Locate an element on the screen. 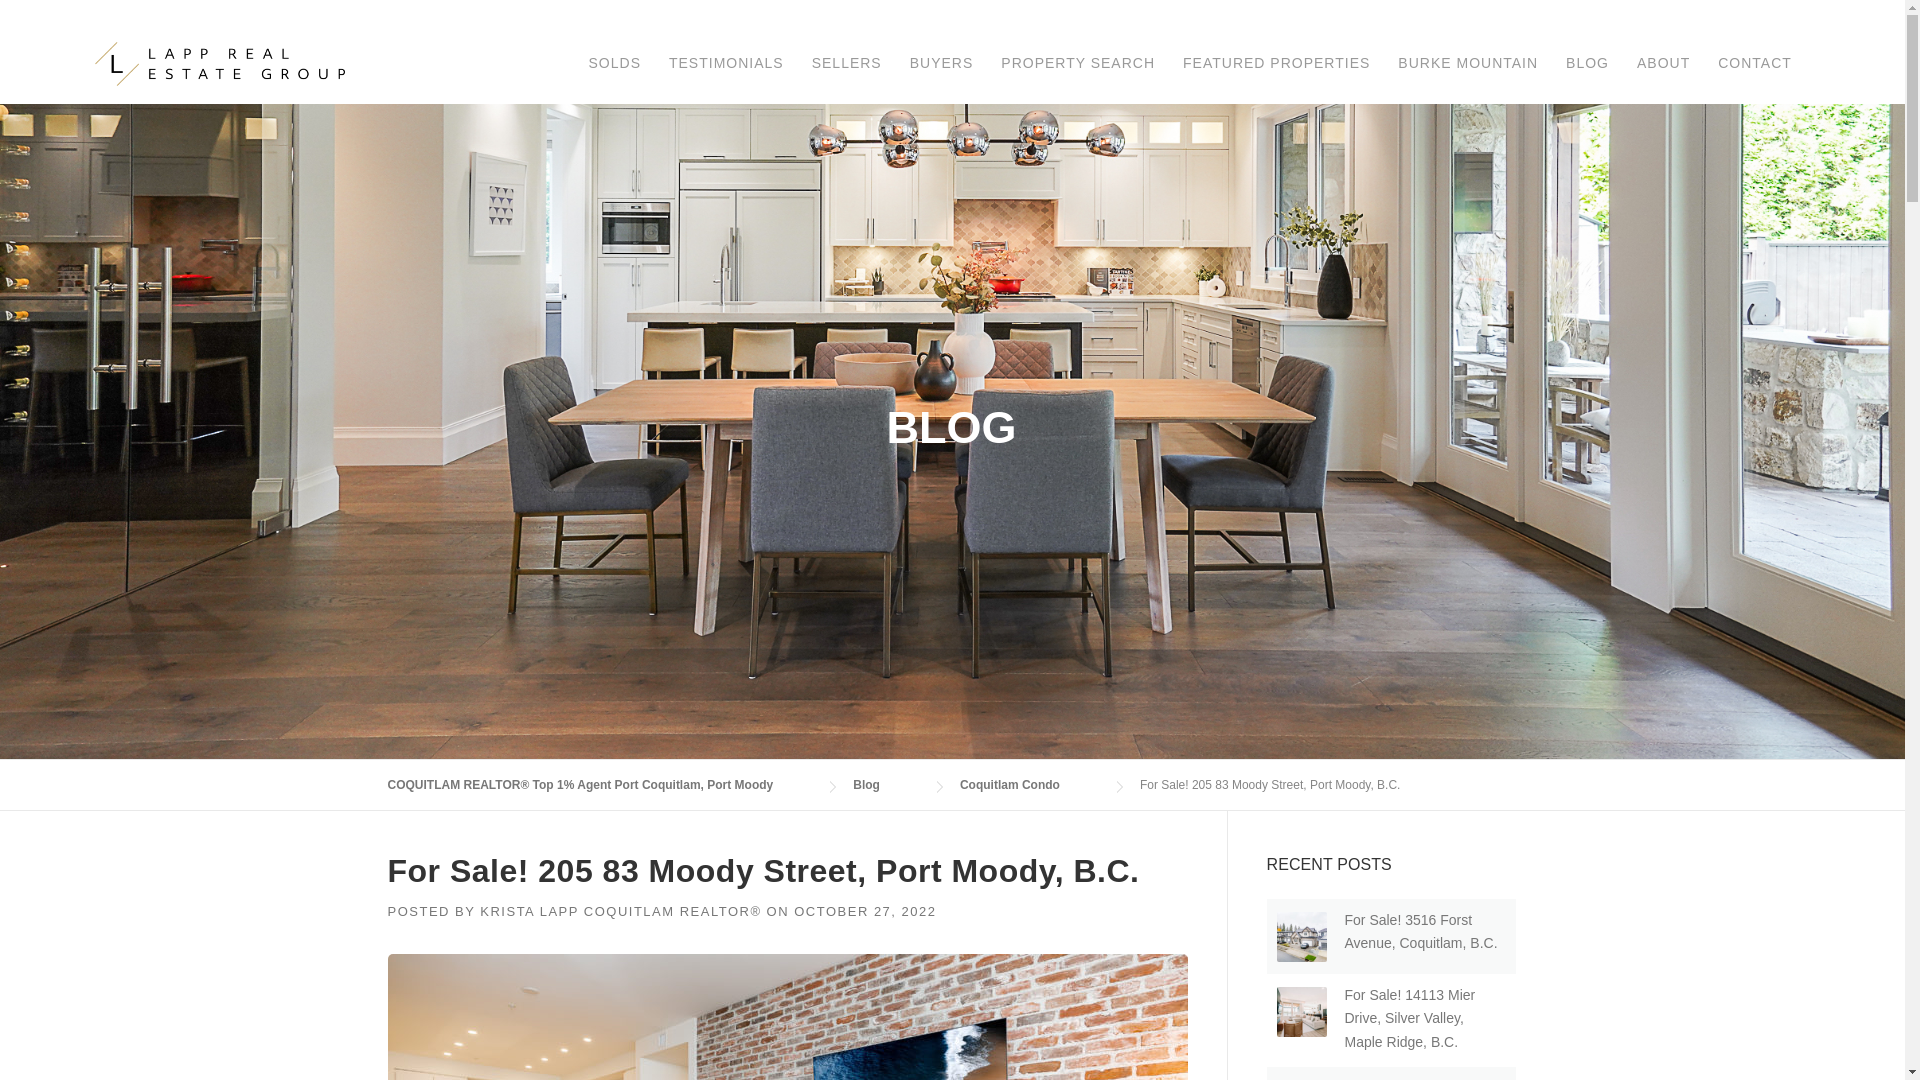  FEATURED PROPERTIES is located at coordinates (1276, 63).